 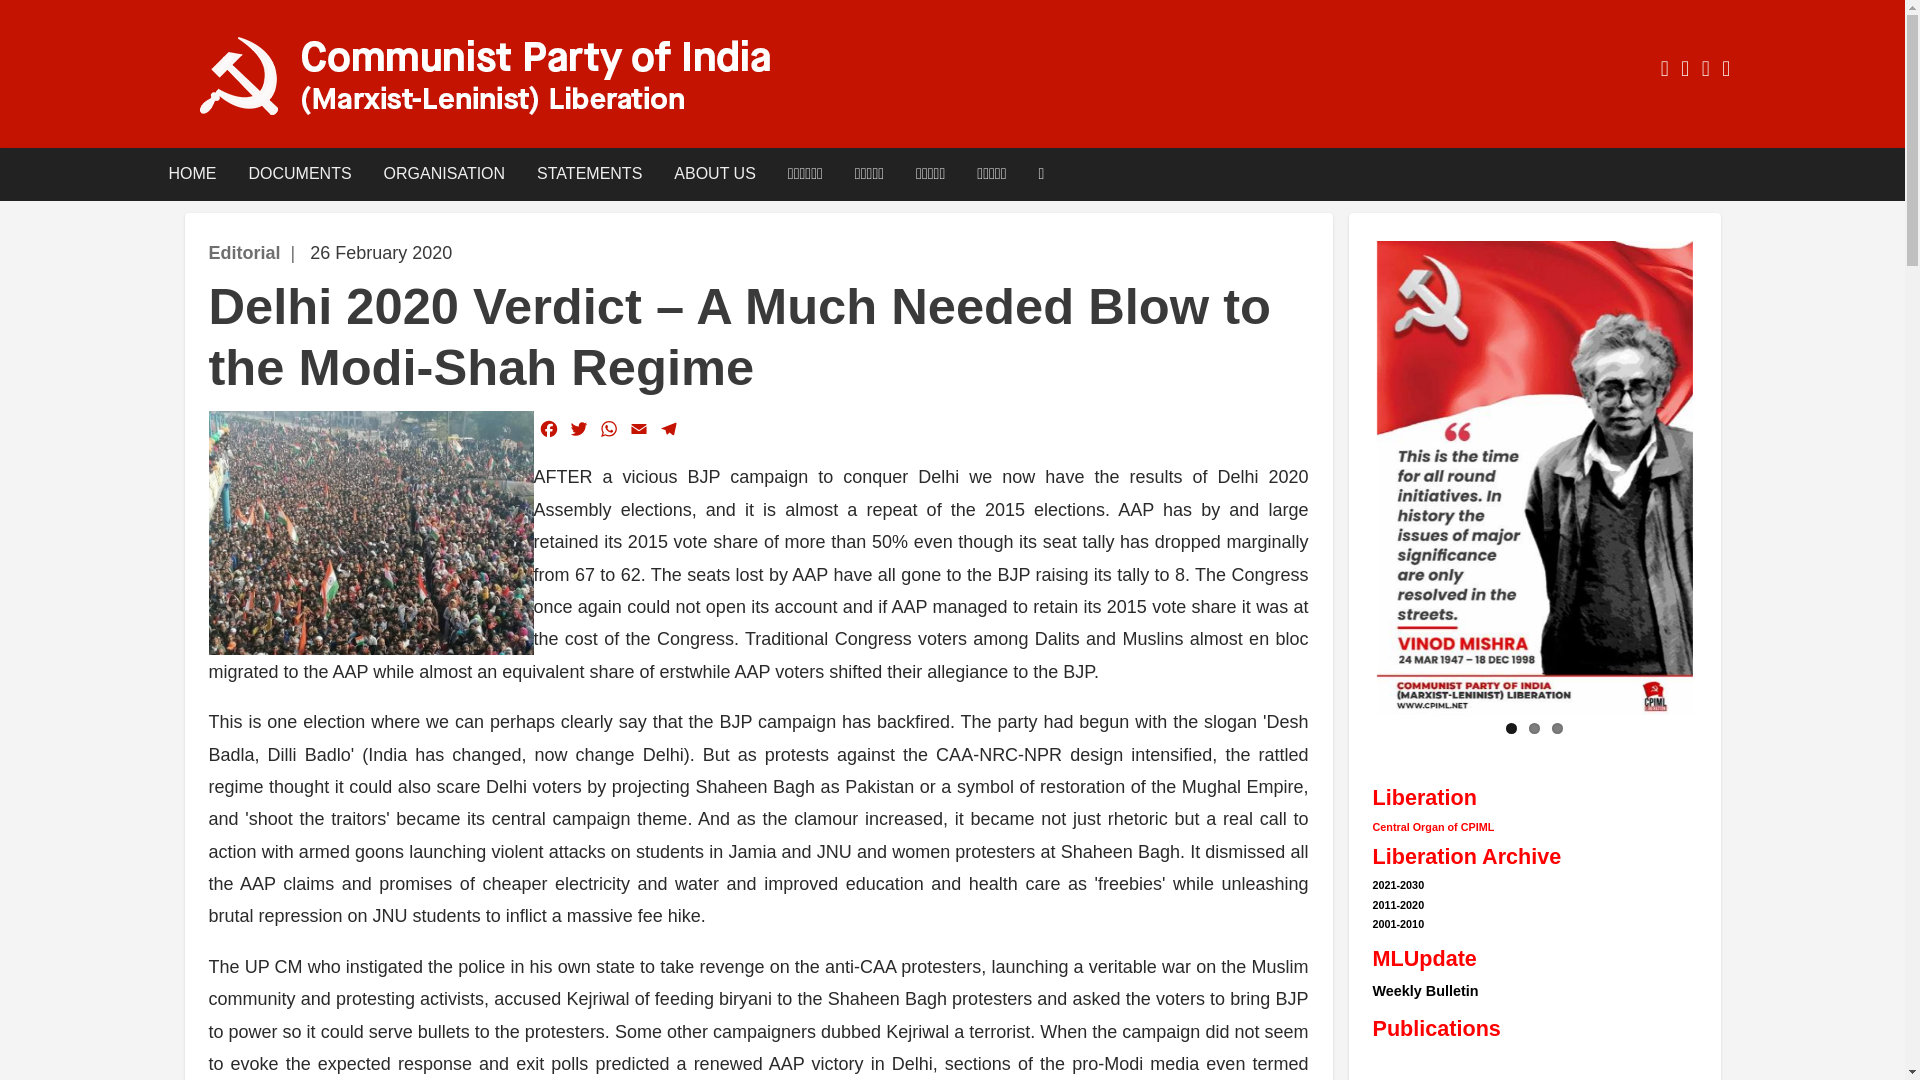 I want to click on ABOUT US, so click(x=714, y=174).